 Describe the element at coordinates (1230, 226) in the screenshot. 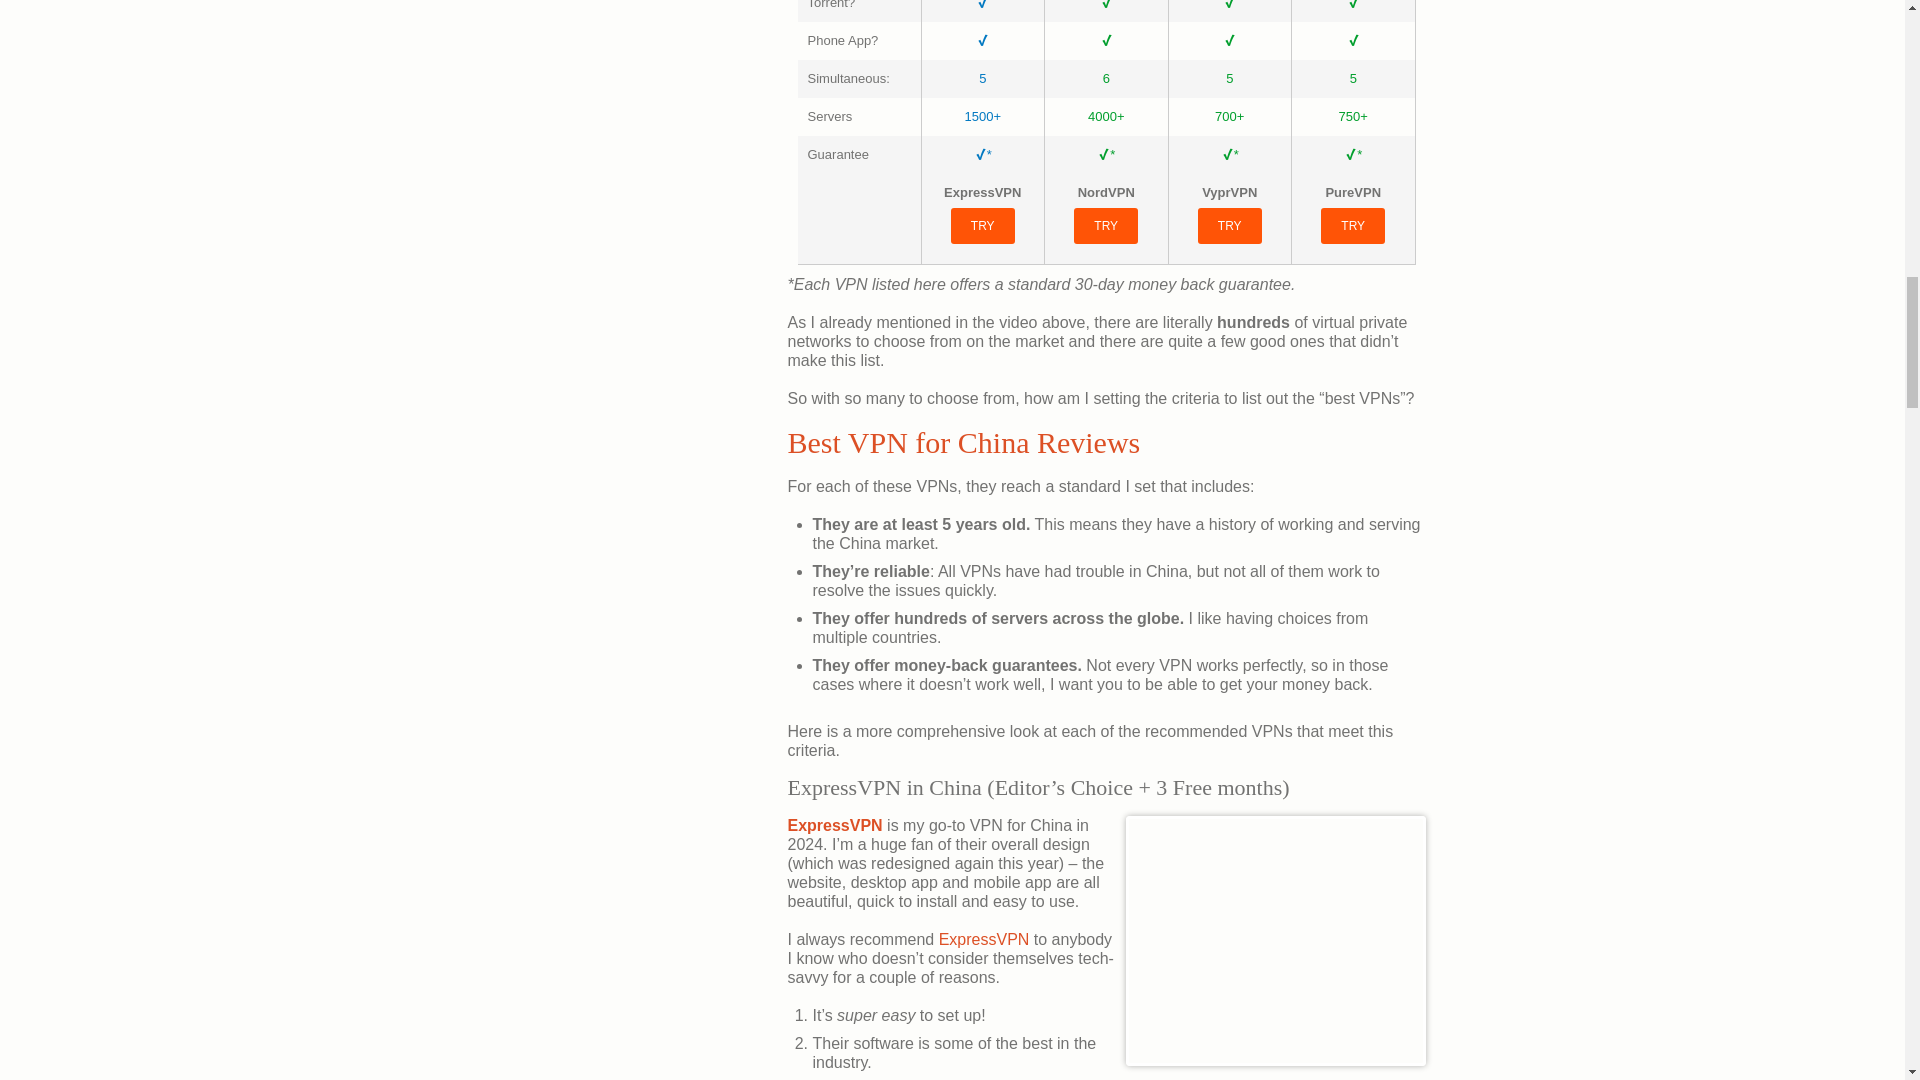

I see `TRY` at that location.